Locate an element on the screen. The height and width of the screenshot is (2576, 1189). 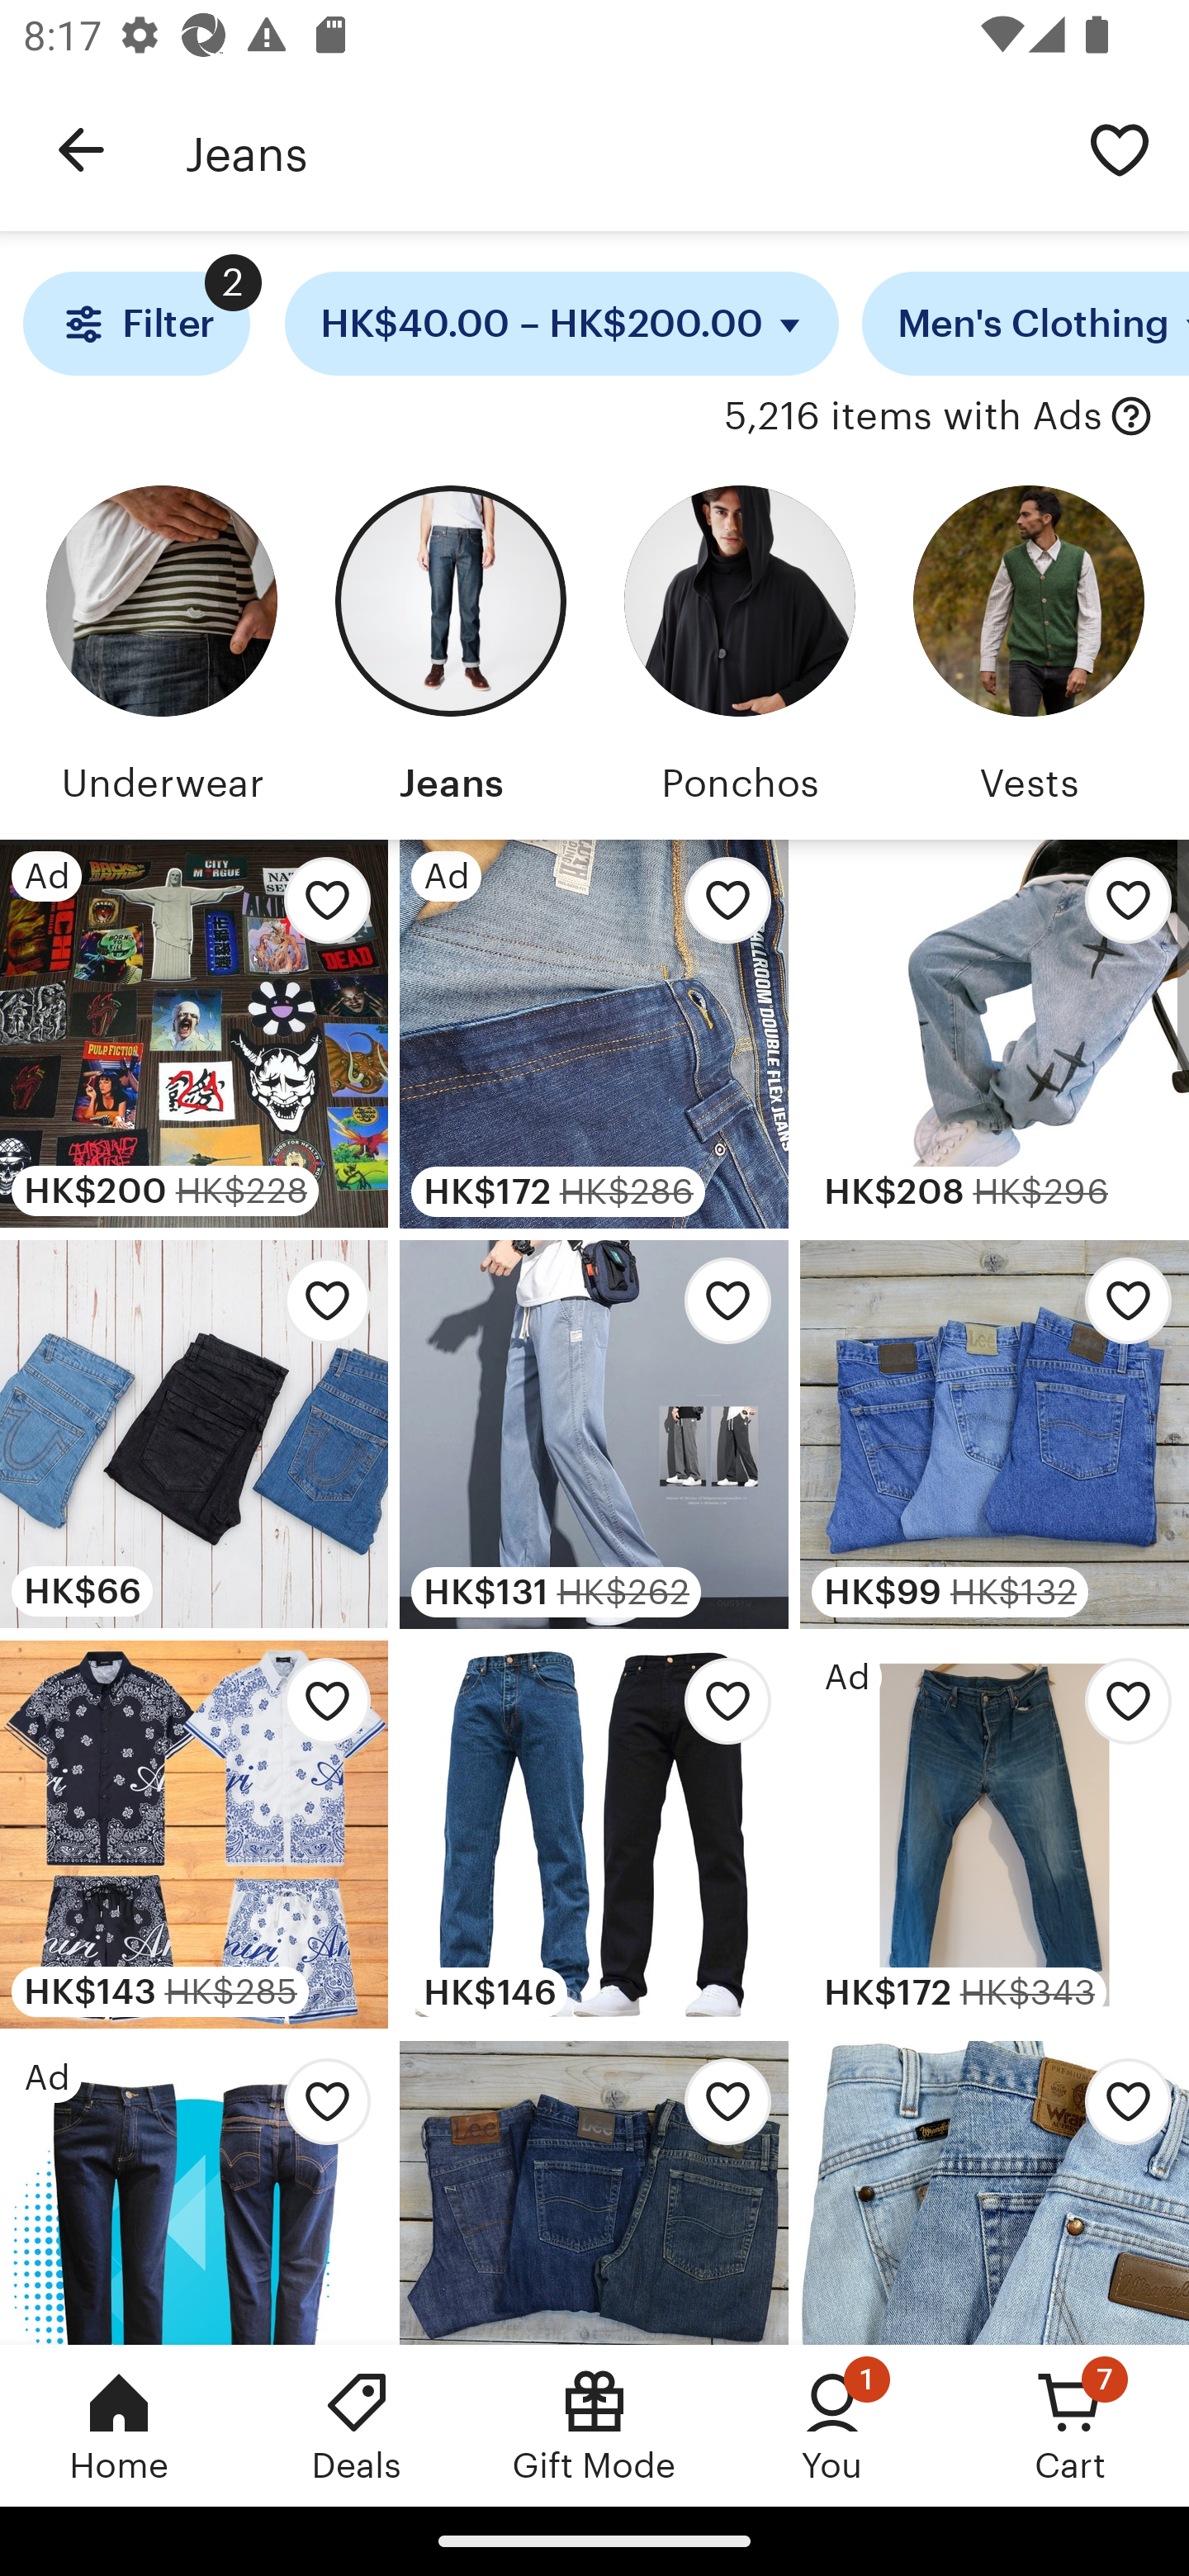
Vests is located at coordinates (1028, 651).